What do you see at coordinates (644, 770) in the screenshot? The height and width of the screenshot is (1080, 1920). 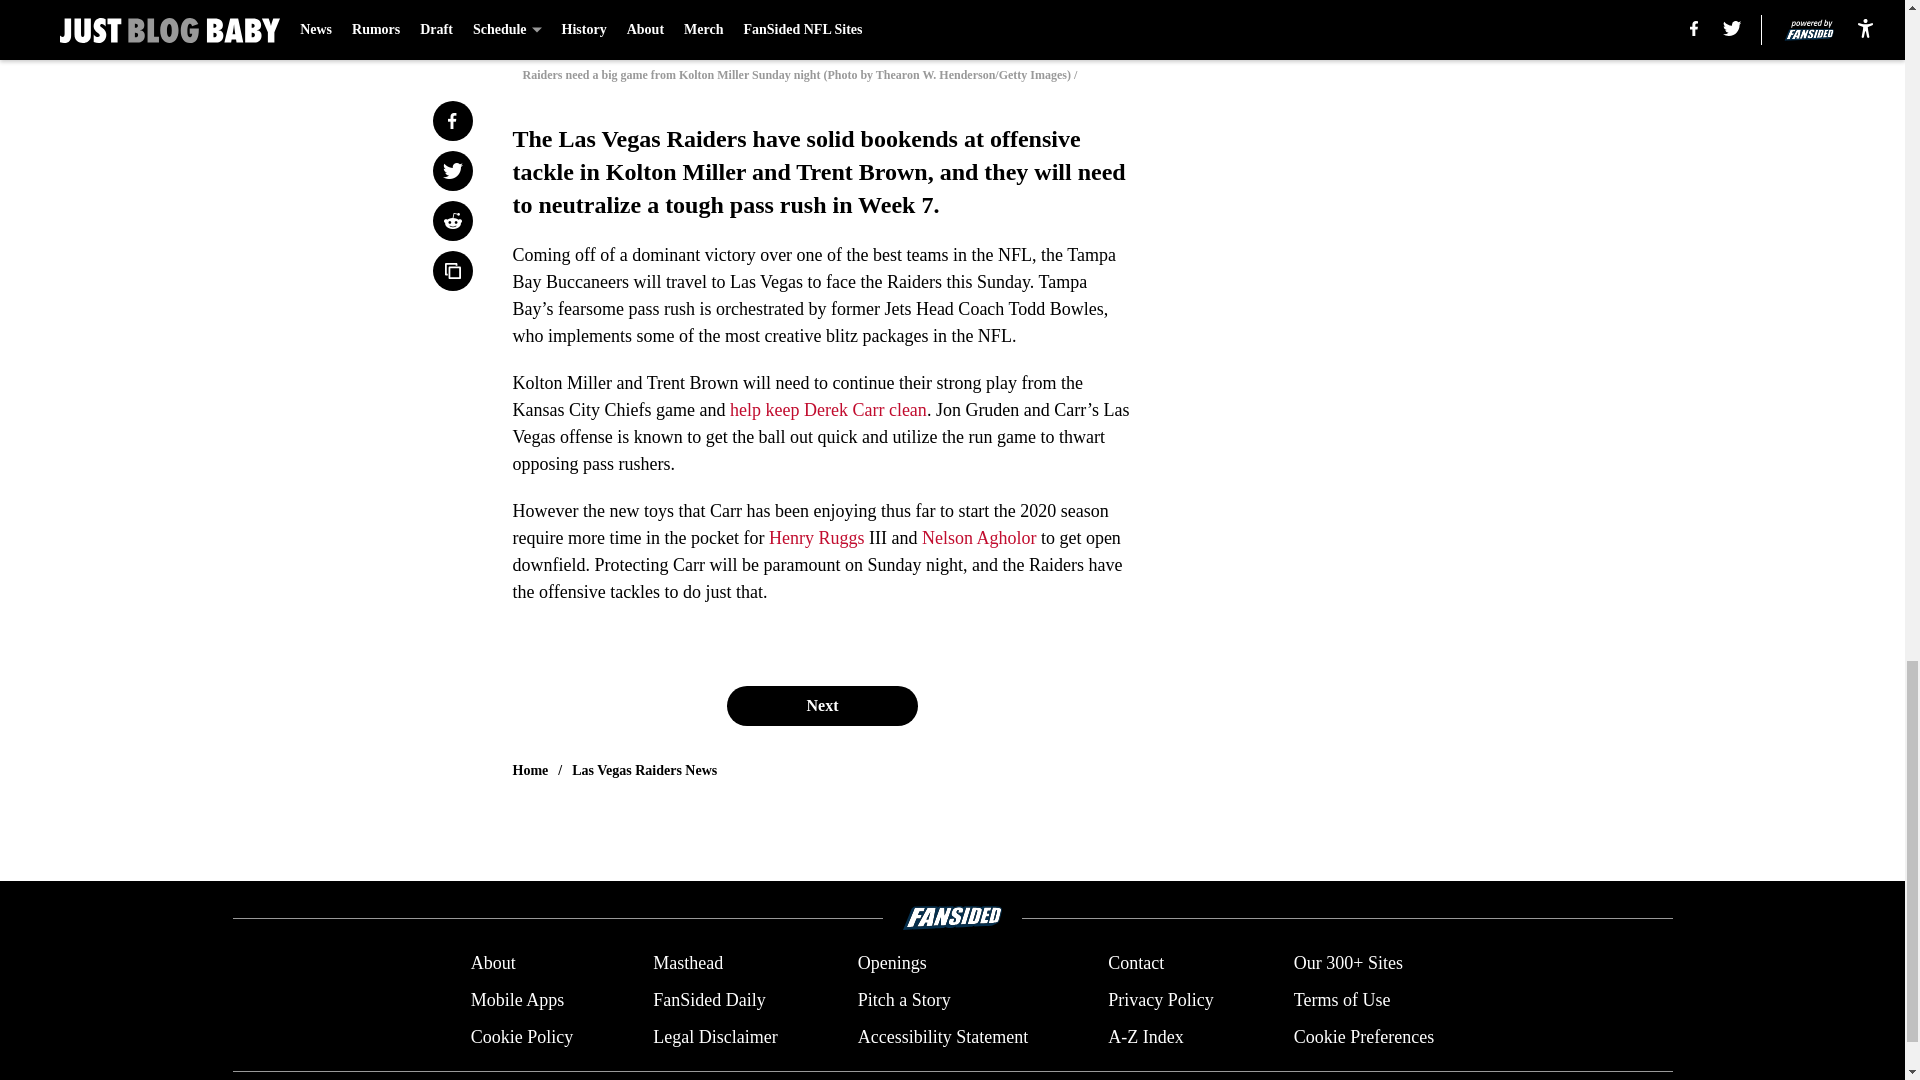 I see `Las Vegas Raiders News` at bounding box center [644, 770].